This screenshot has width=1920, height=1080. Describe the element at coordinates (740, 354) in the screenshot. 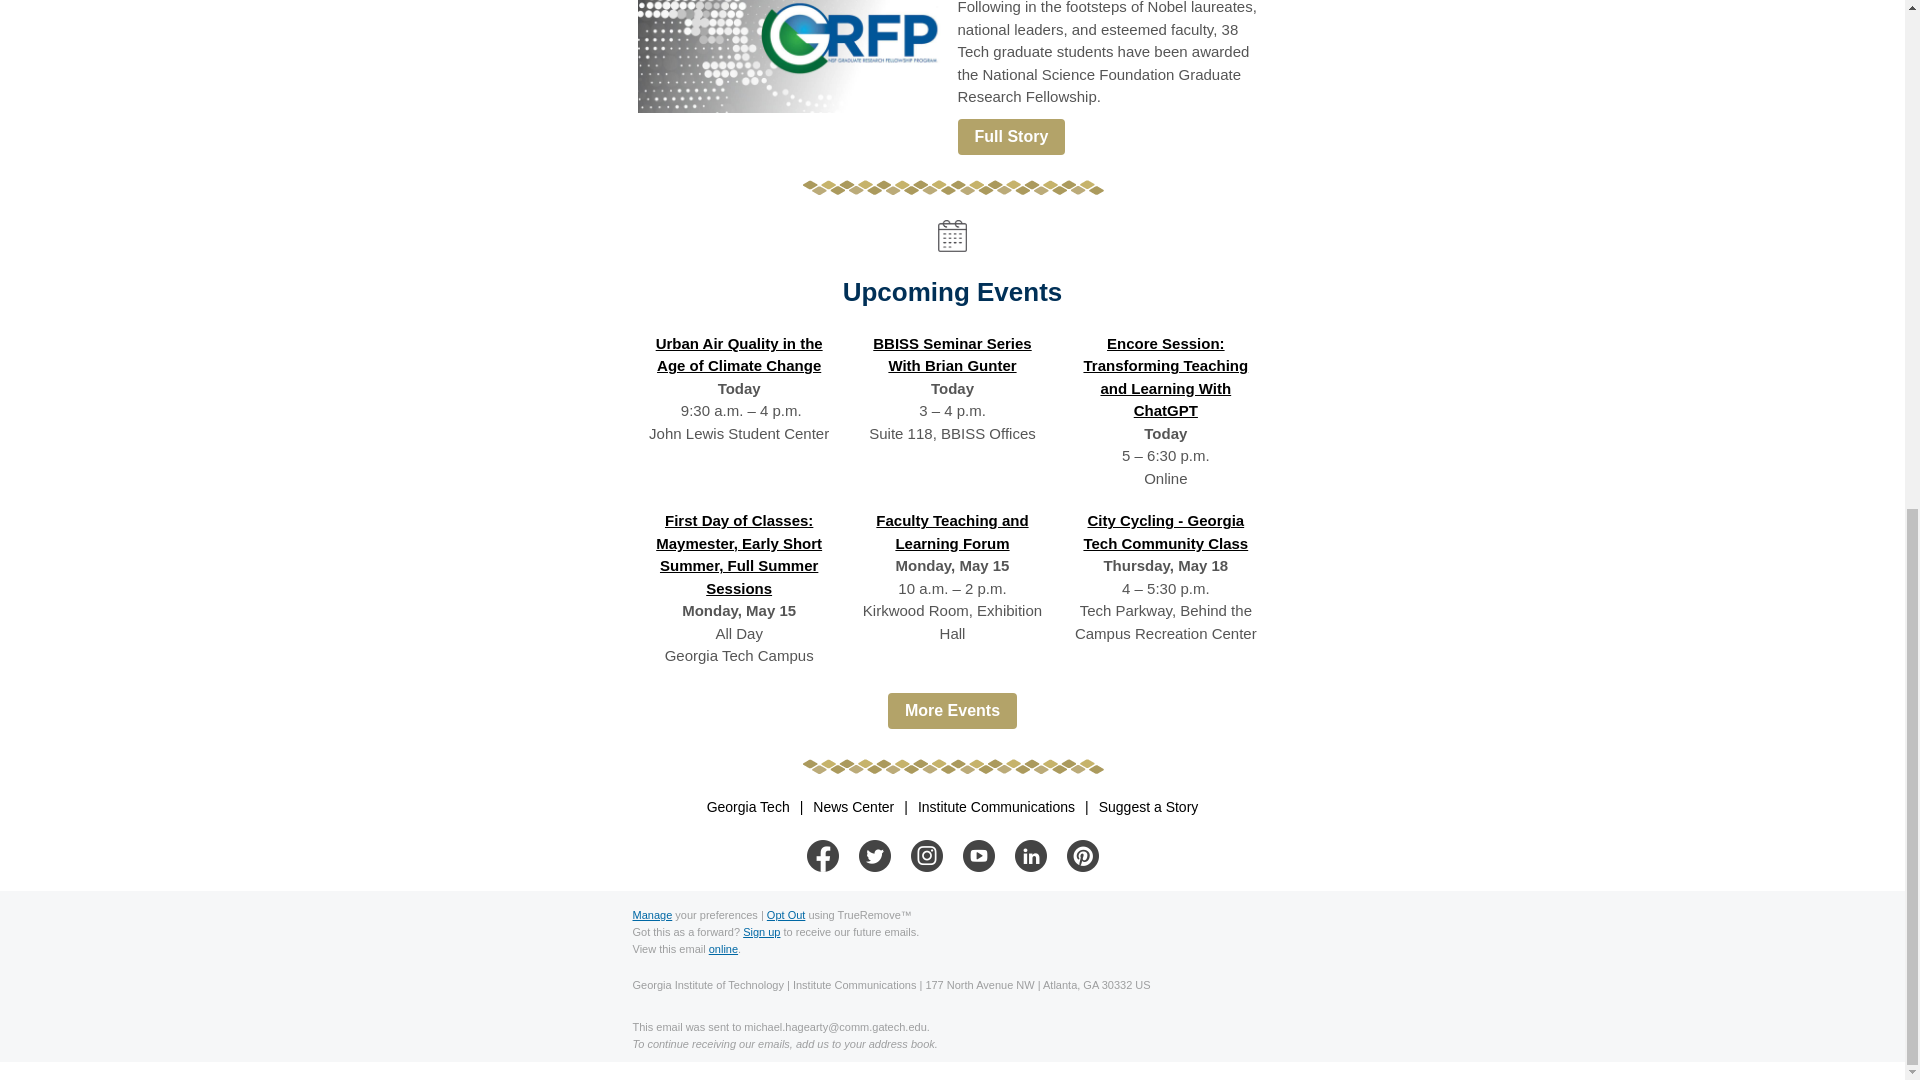

I see `Urban Air Quality in the Age of Climate Change` at that location.